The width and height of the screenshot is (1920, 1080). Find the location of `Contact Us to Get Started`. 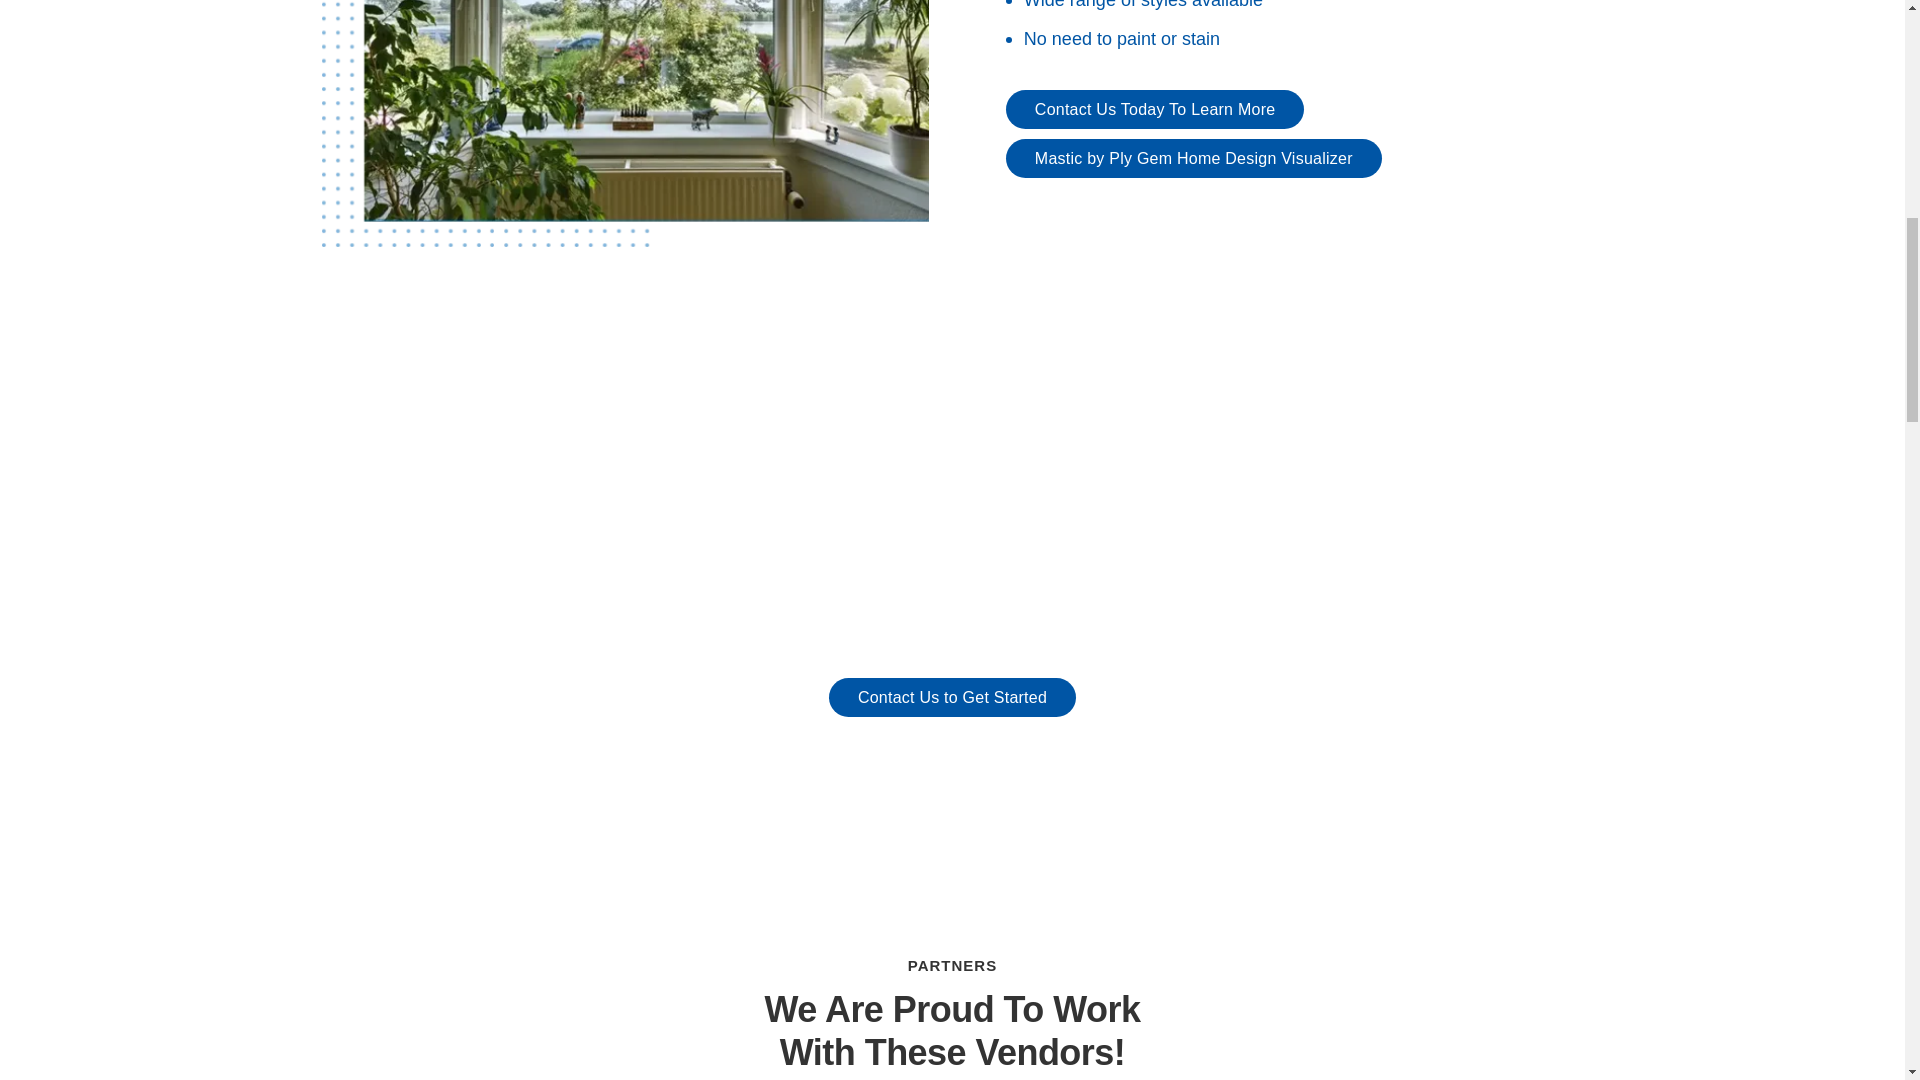

Contact Us to Get Started is located at coordinates (952, 698).